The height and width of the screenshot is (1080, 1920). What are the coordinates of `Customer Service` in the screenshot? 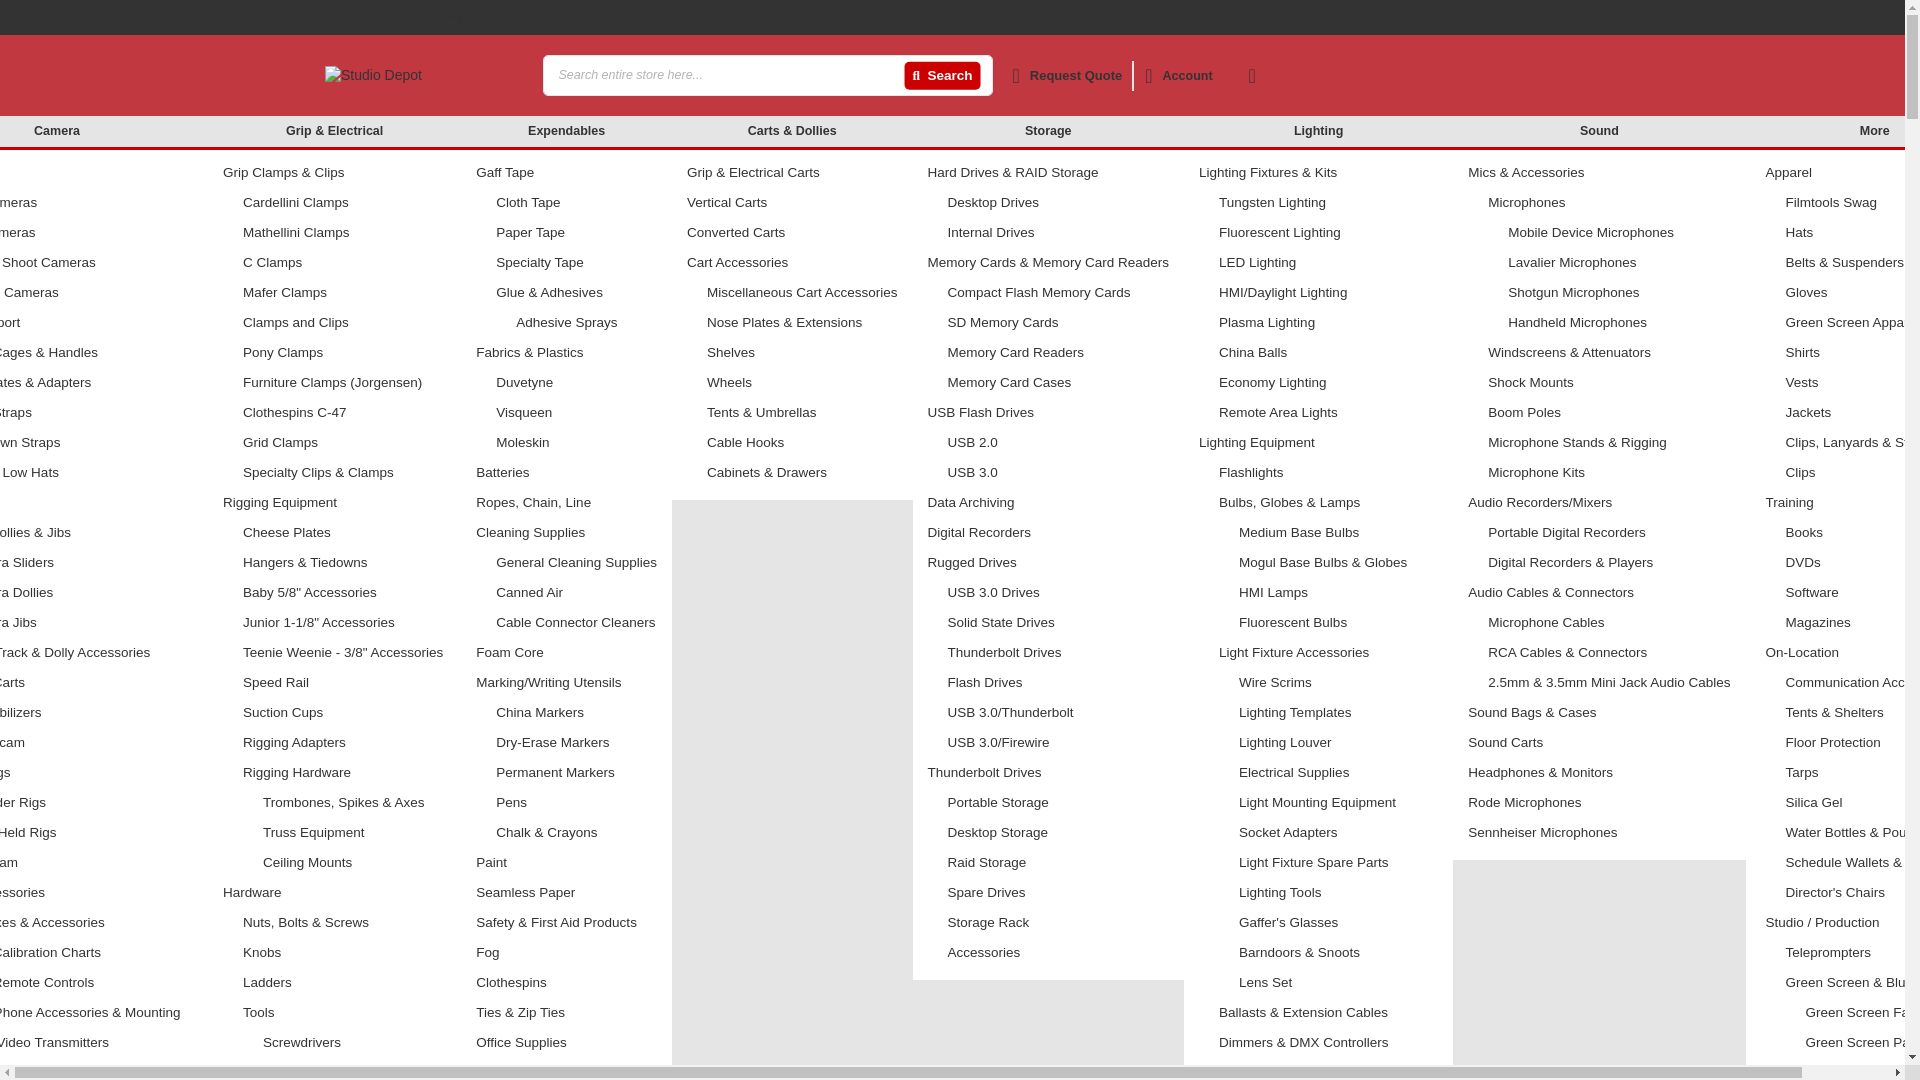 It's located at (377, 16).